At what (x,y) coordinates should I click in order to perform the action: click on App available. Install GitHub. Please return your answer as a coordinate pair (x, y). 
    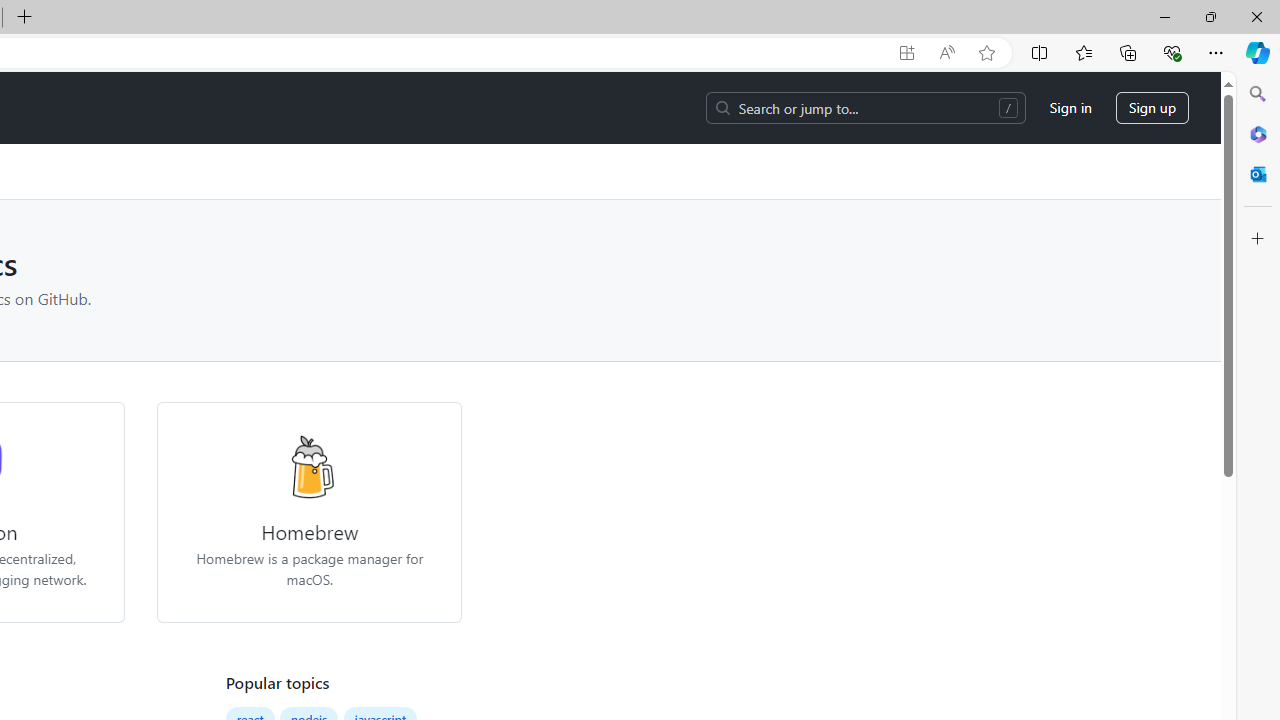
    Looking at the image, I should click on (906, 53).